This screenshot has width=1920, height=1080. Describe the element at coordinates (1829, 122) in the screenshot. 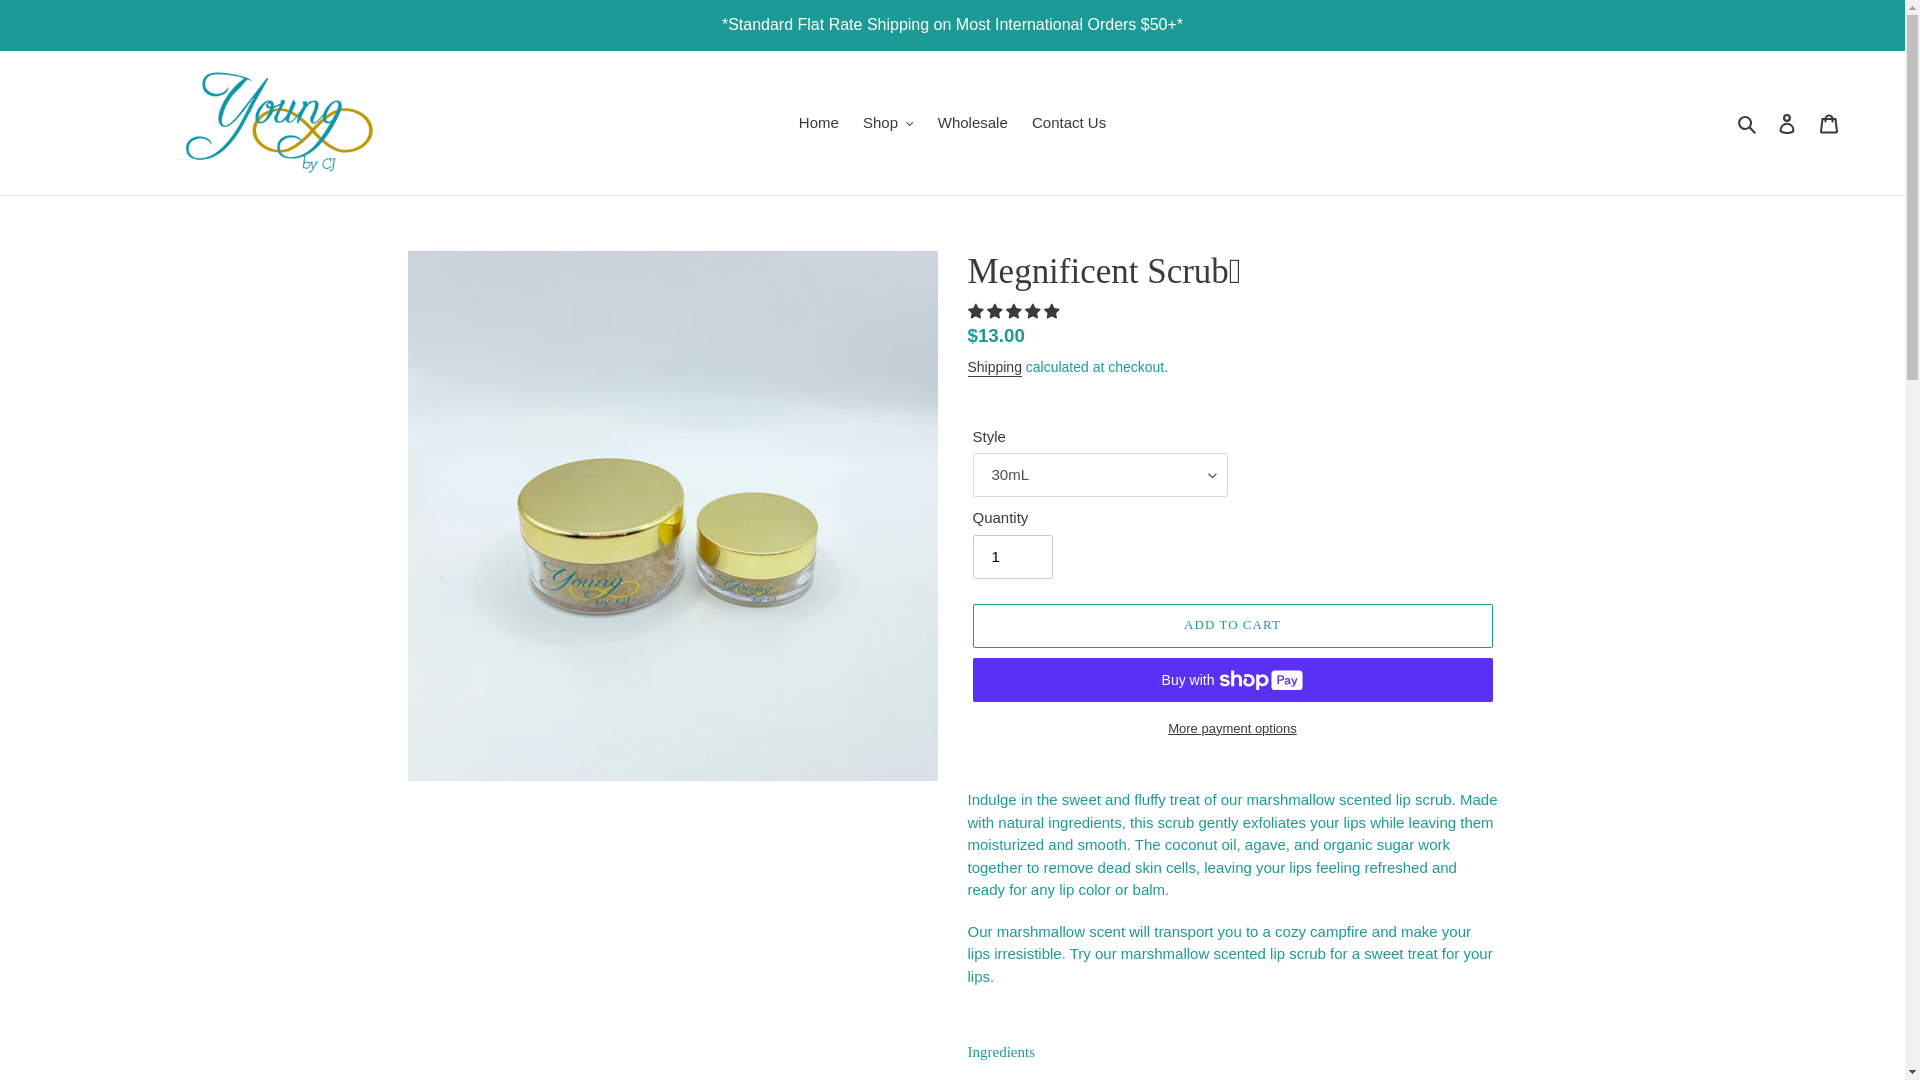

I see `Cart` at that location.